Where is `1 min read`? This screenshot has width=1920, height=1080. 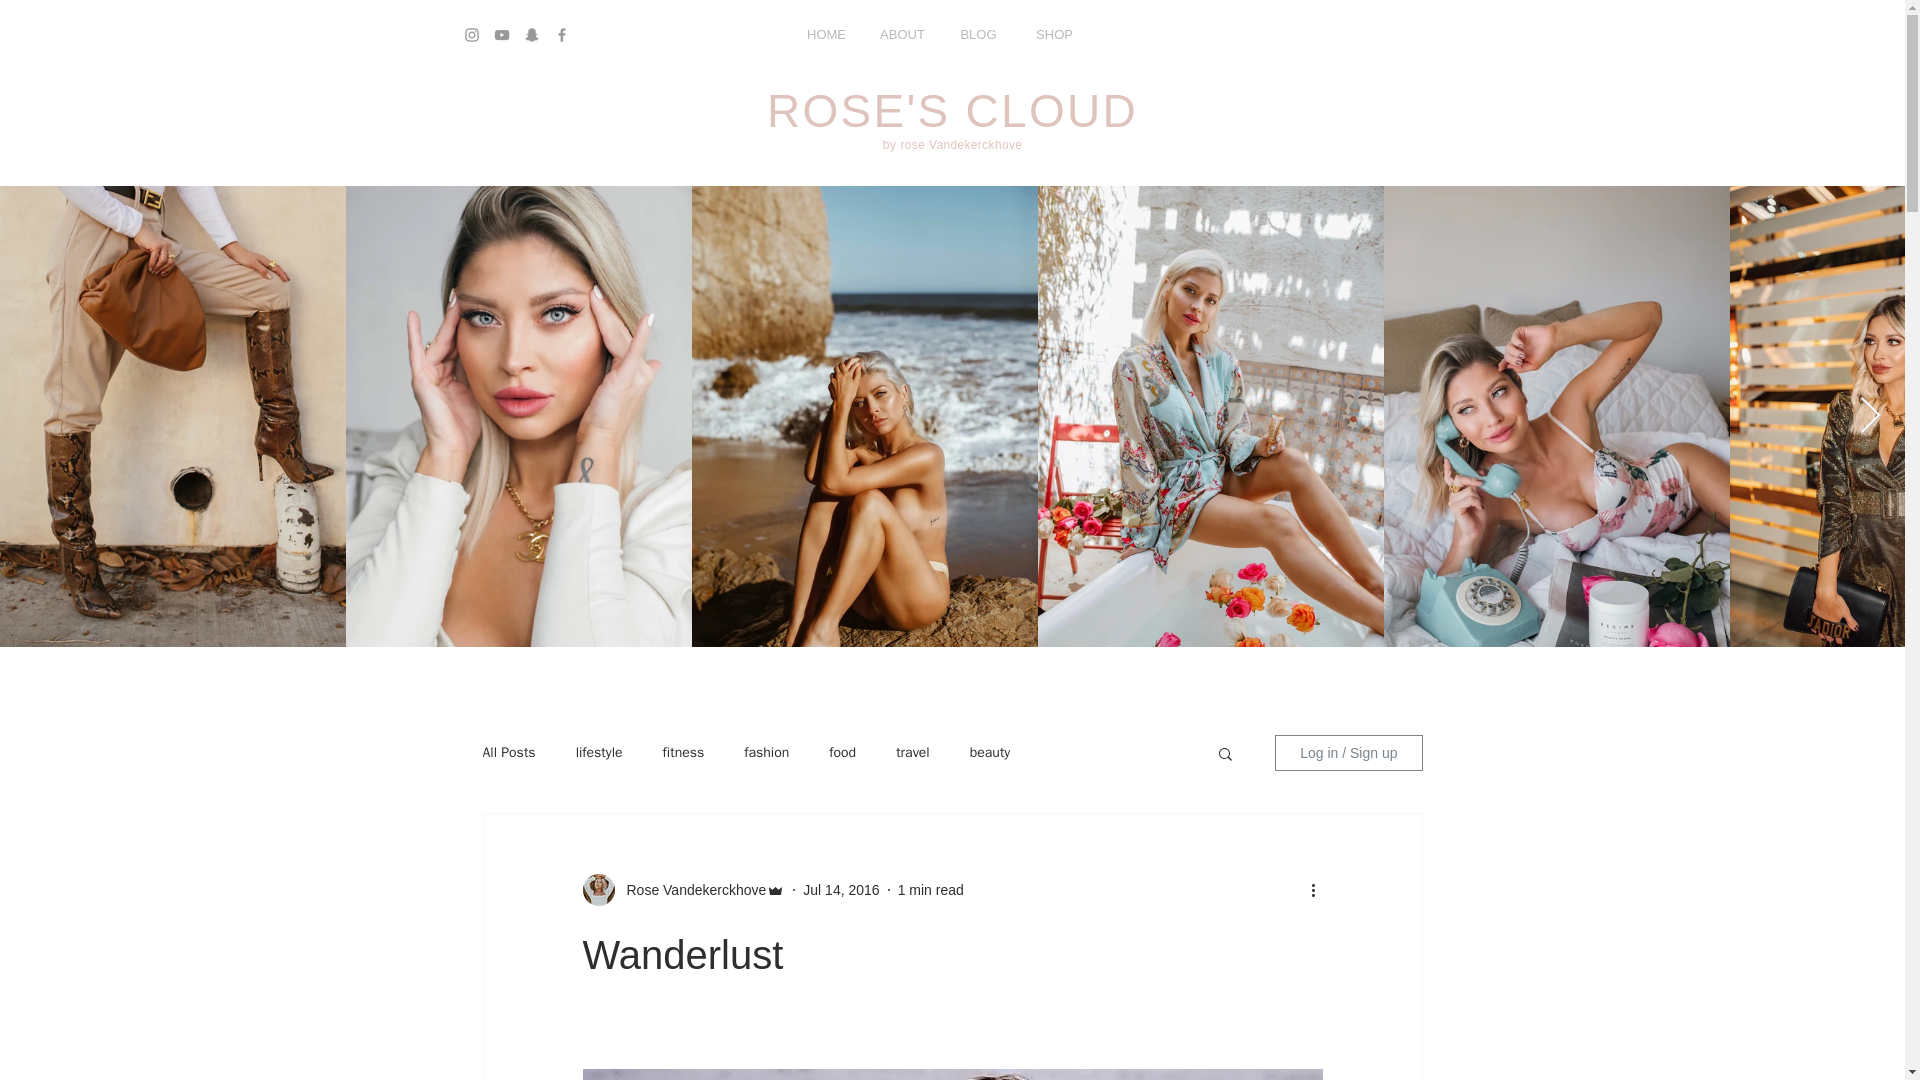 1 min read is located at coordinates (930, 890).